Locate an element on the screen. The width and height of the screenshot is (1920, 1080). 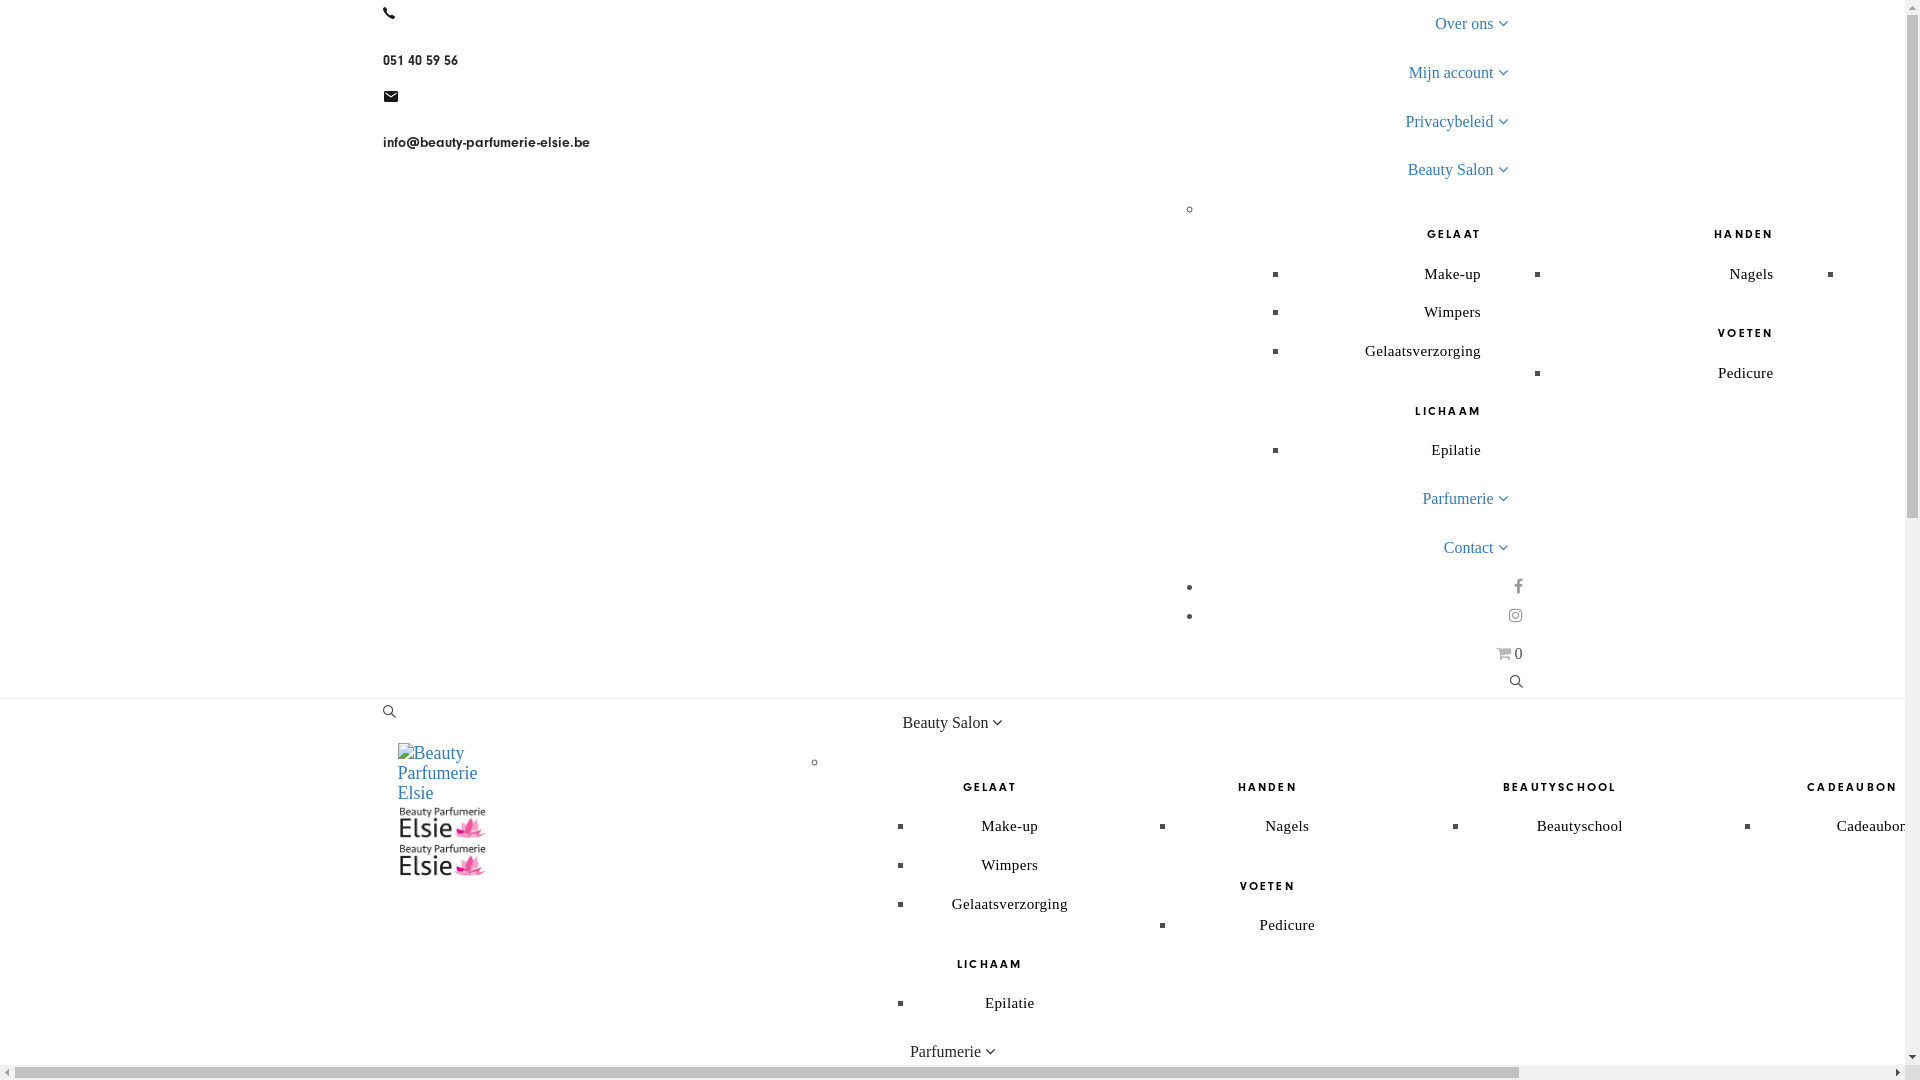
Parfumerie is located at coordinates (1342, 500).